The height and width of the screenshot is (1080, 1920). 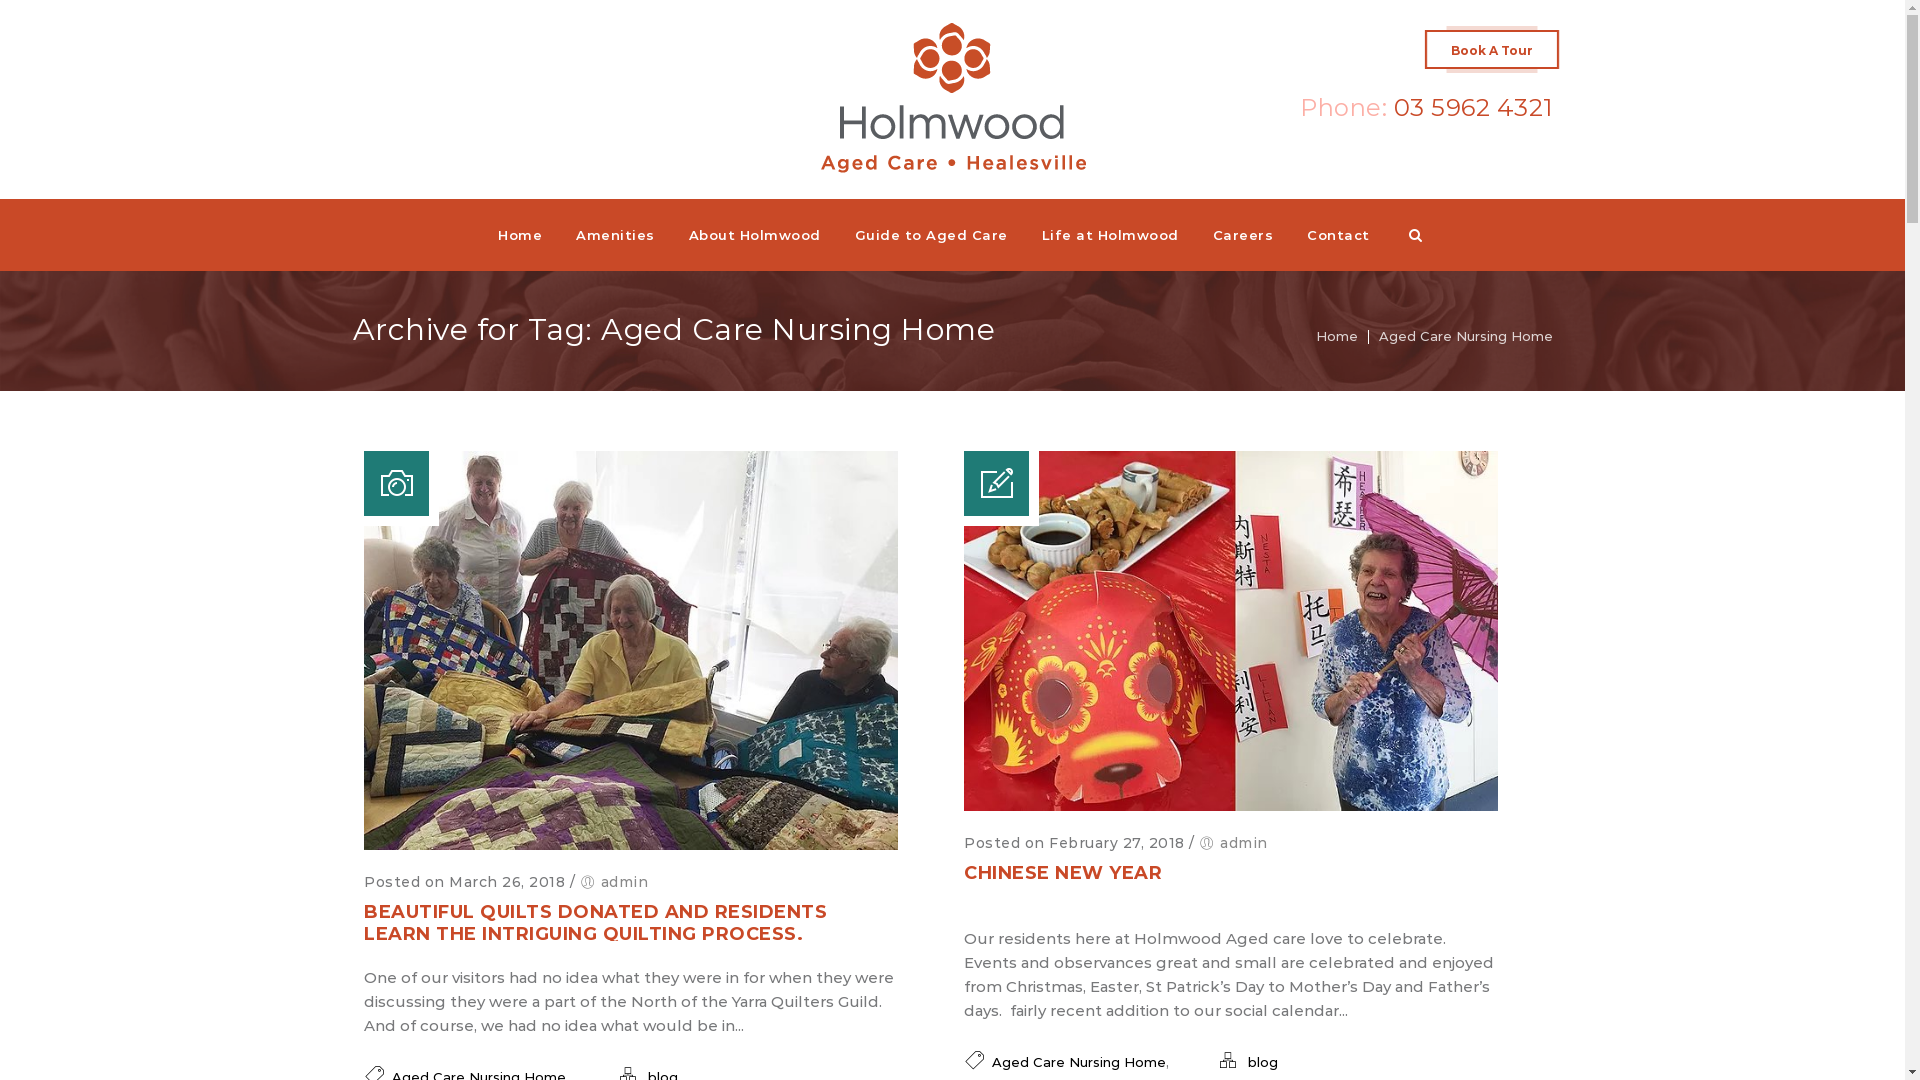 I want to click on Contact, so click(x=1338, y=235).